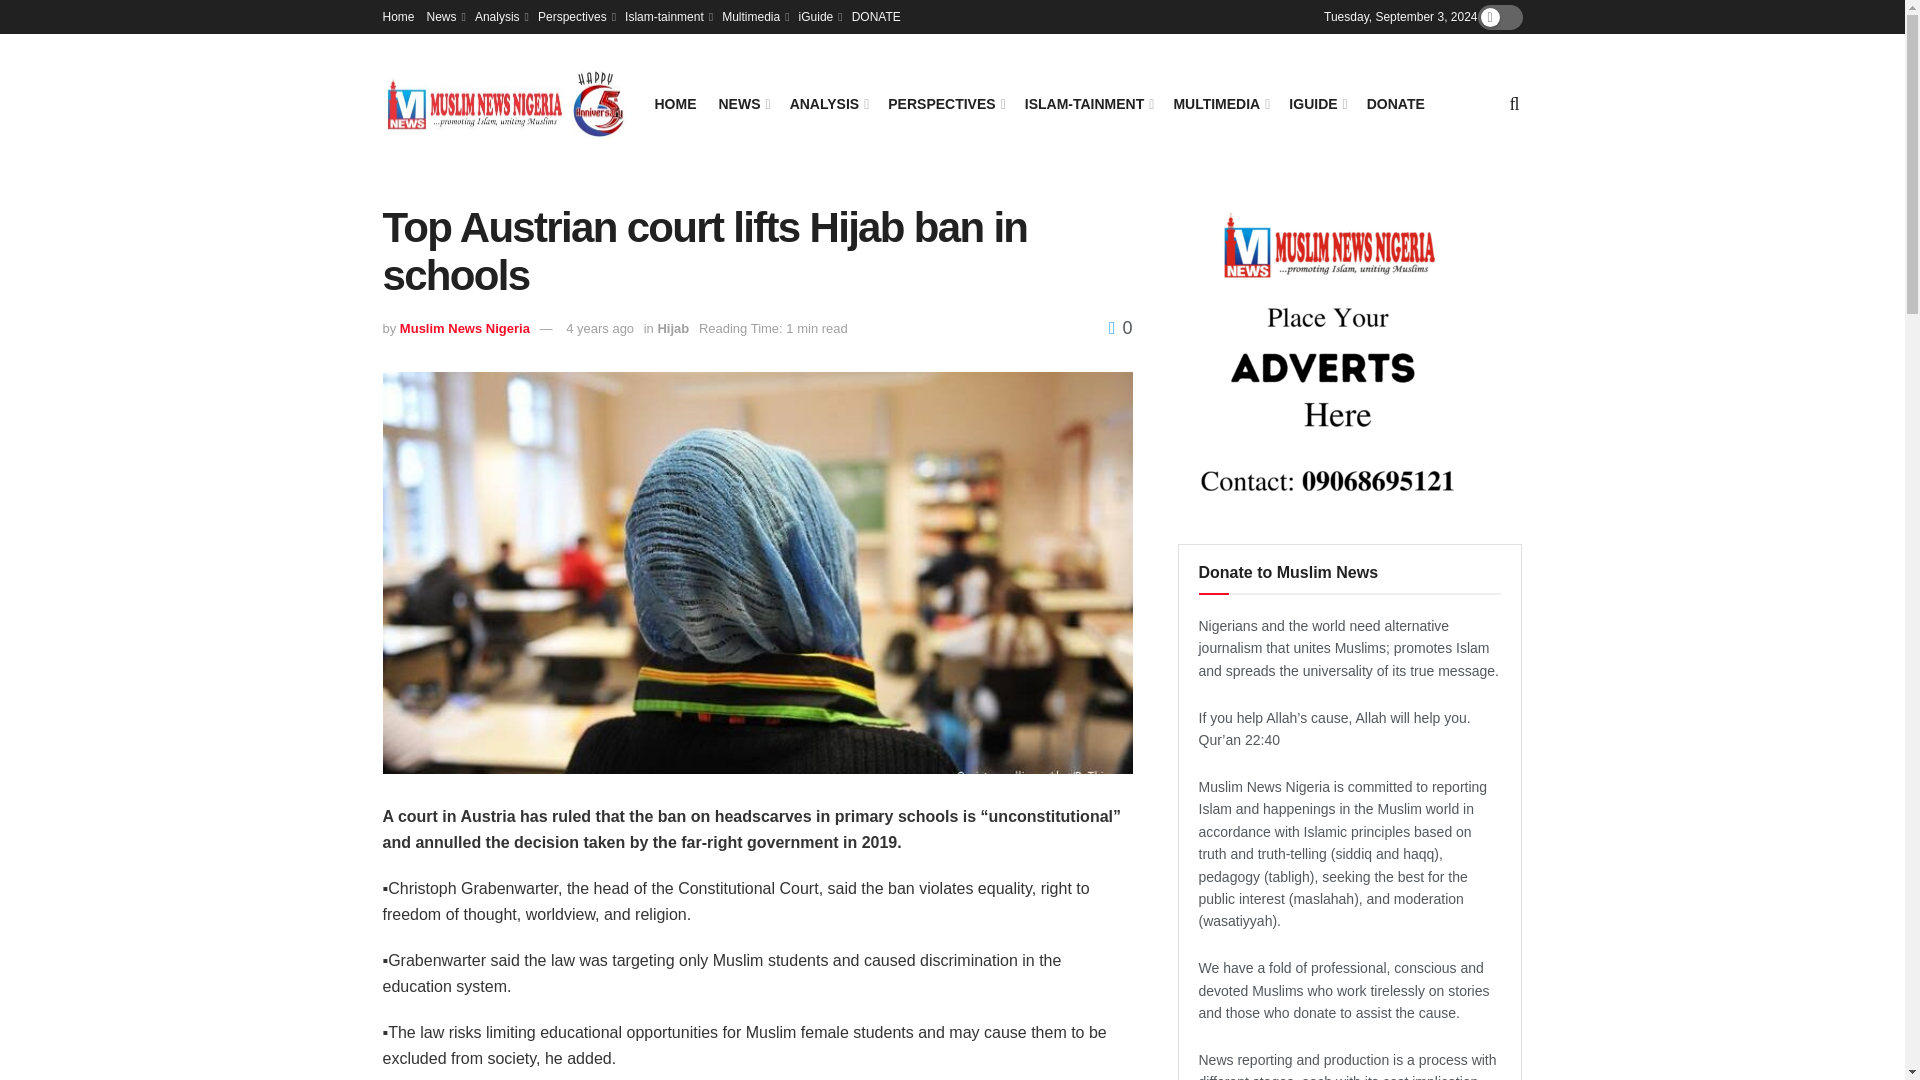 This screenshot has width=1920, height=1080. Describe the element at coordinates (398, 16) in the screenshot. I see `Home` at that location.